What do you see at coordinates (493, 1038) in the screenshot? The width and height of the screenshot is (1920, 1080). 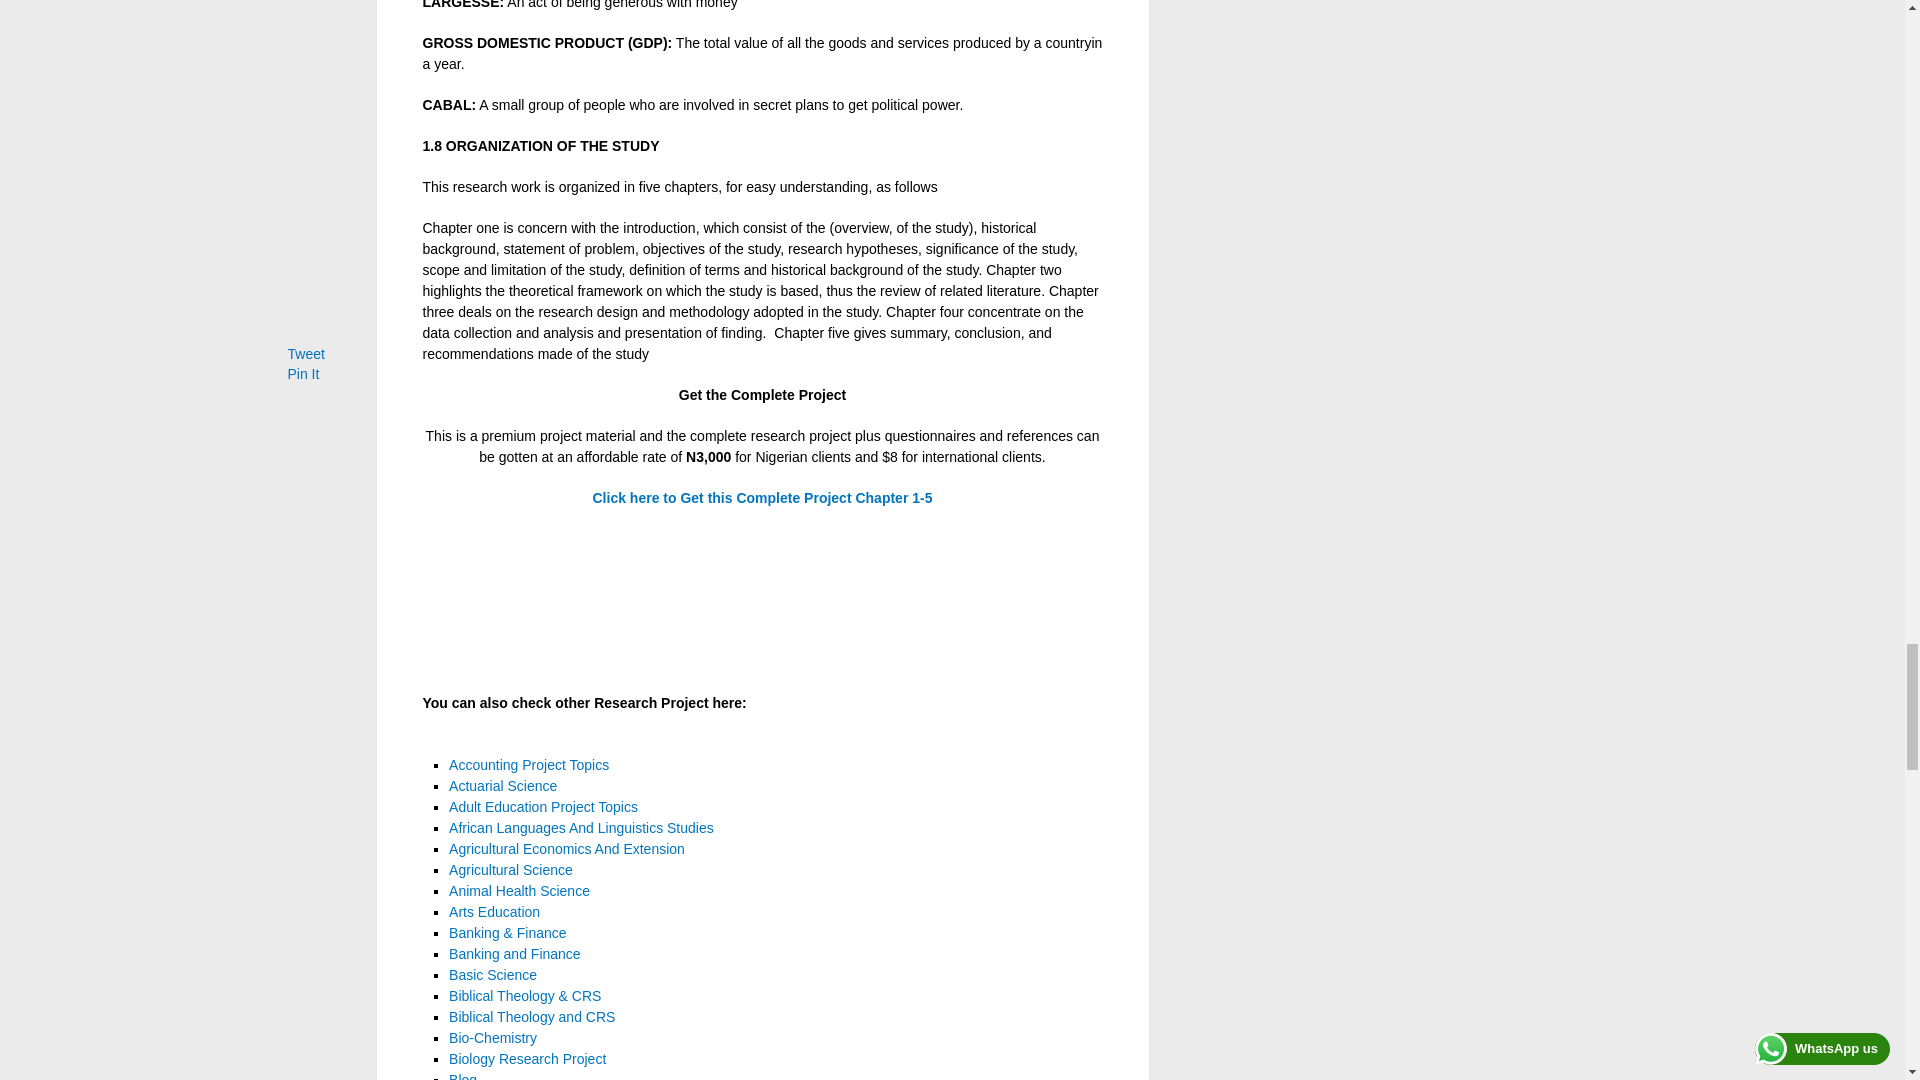 I see `Bio-Chemistry` at bounding box center [493, 1038].